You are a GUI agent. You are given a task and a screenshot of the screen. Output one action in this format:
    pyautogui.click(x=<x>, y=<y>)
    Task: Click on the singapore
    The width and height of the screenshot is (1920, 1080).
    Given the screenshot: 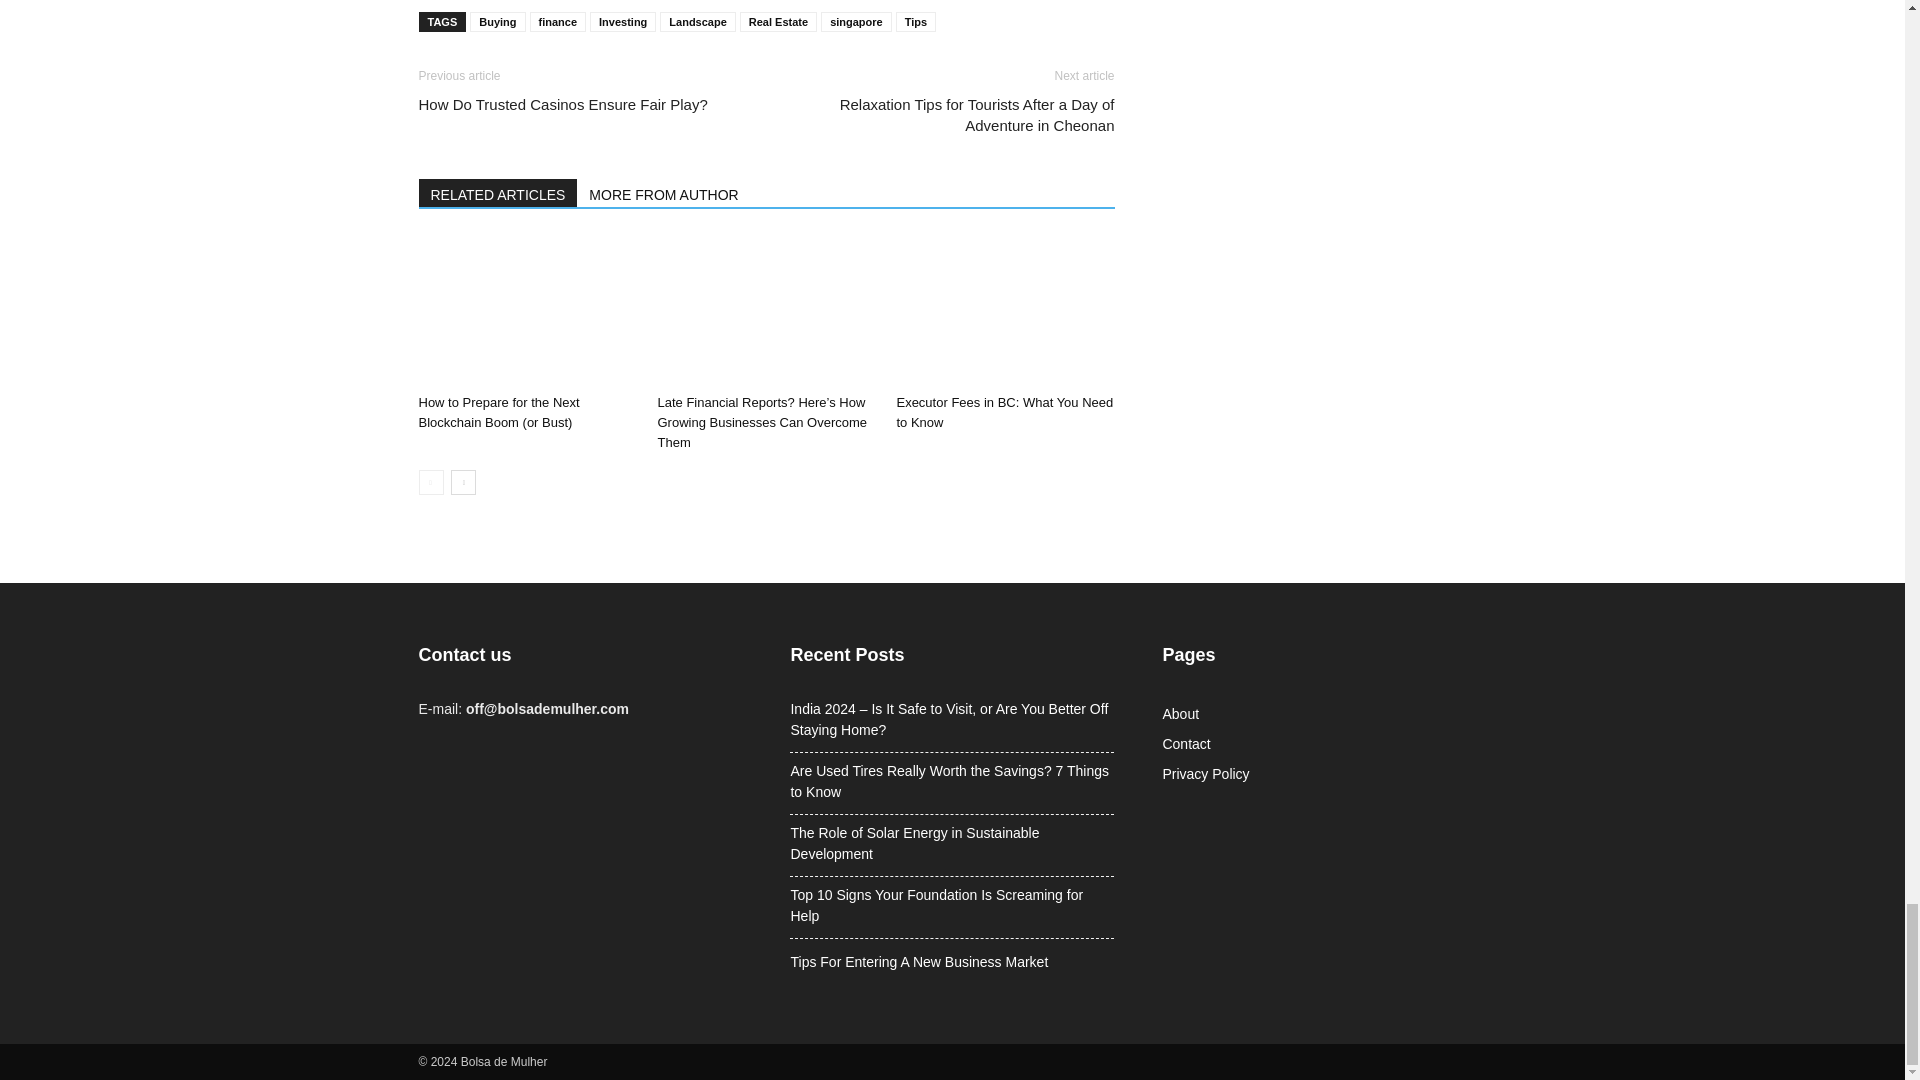 What is the action you would take?
    pyautogui.click(x=856, y=22)
    